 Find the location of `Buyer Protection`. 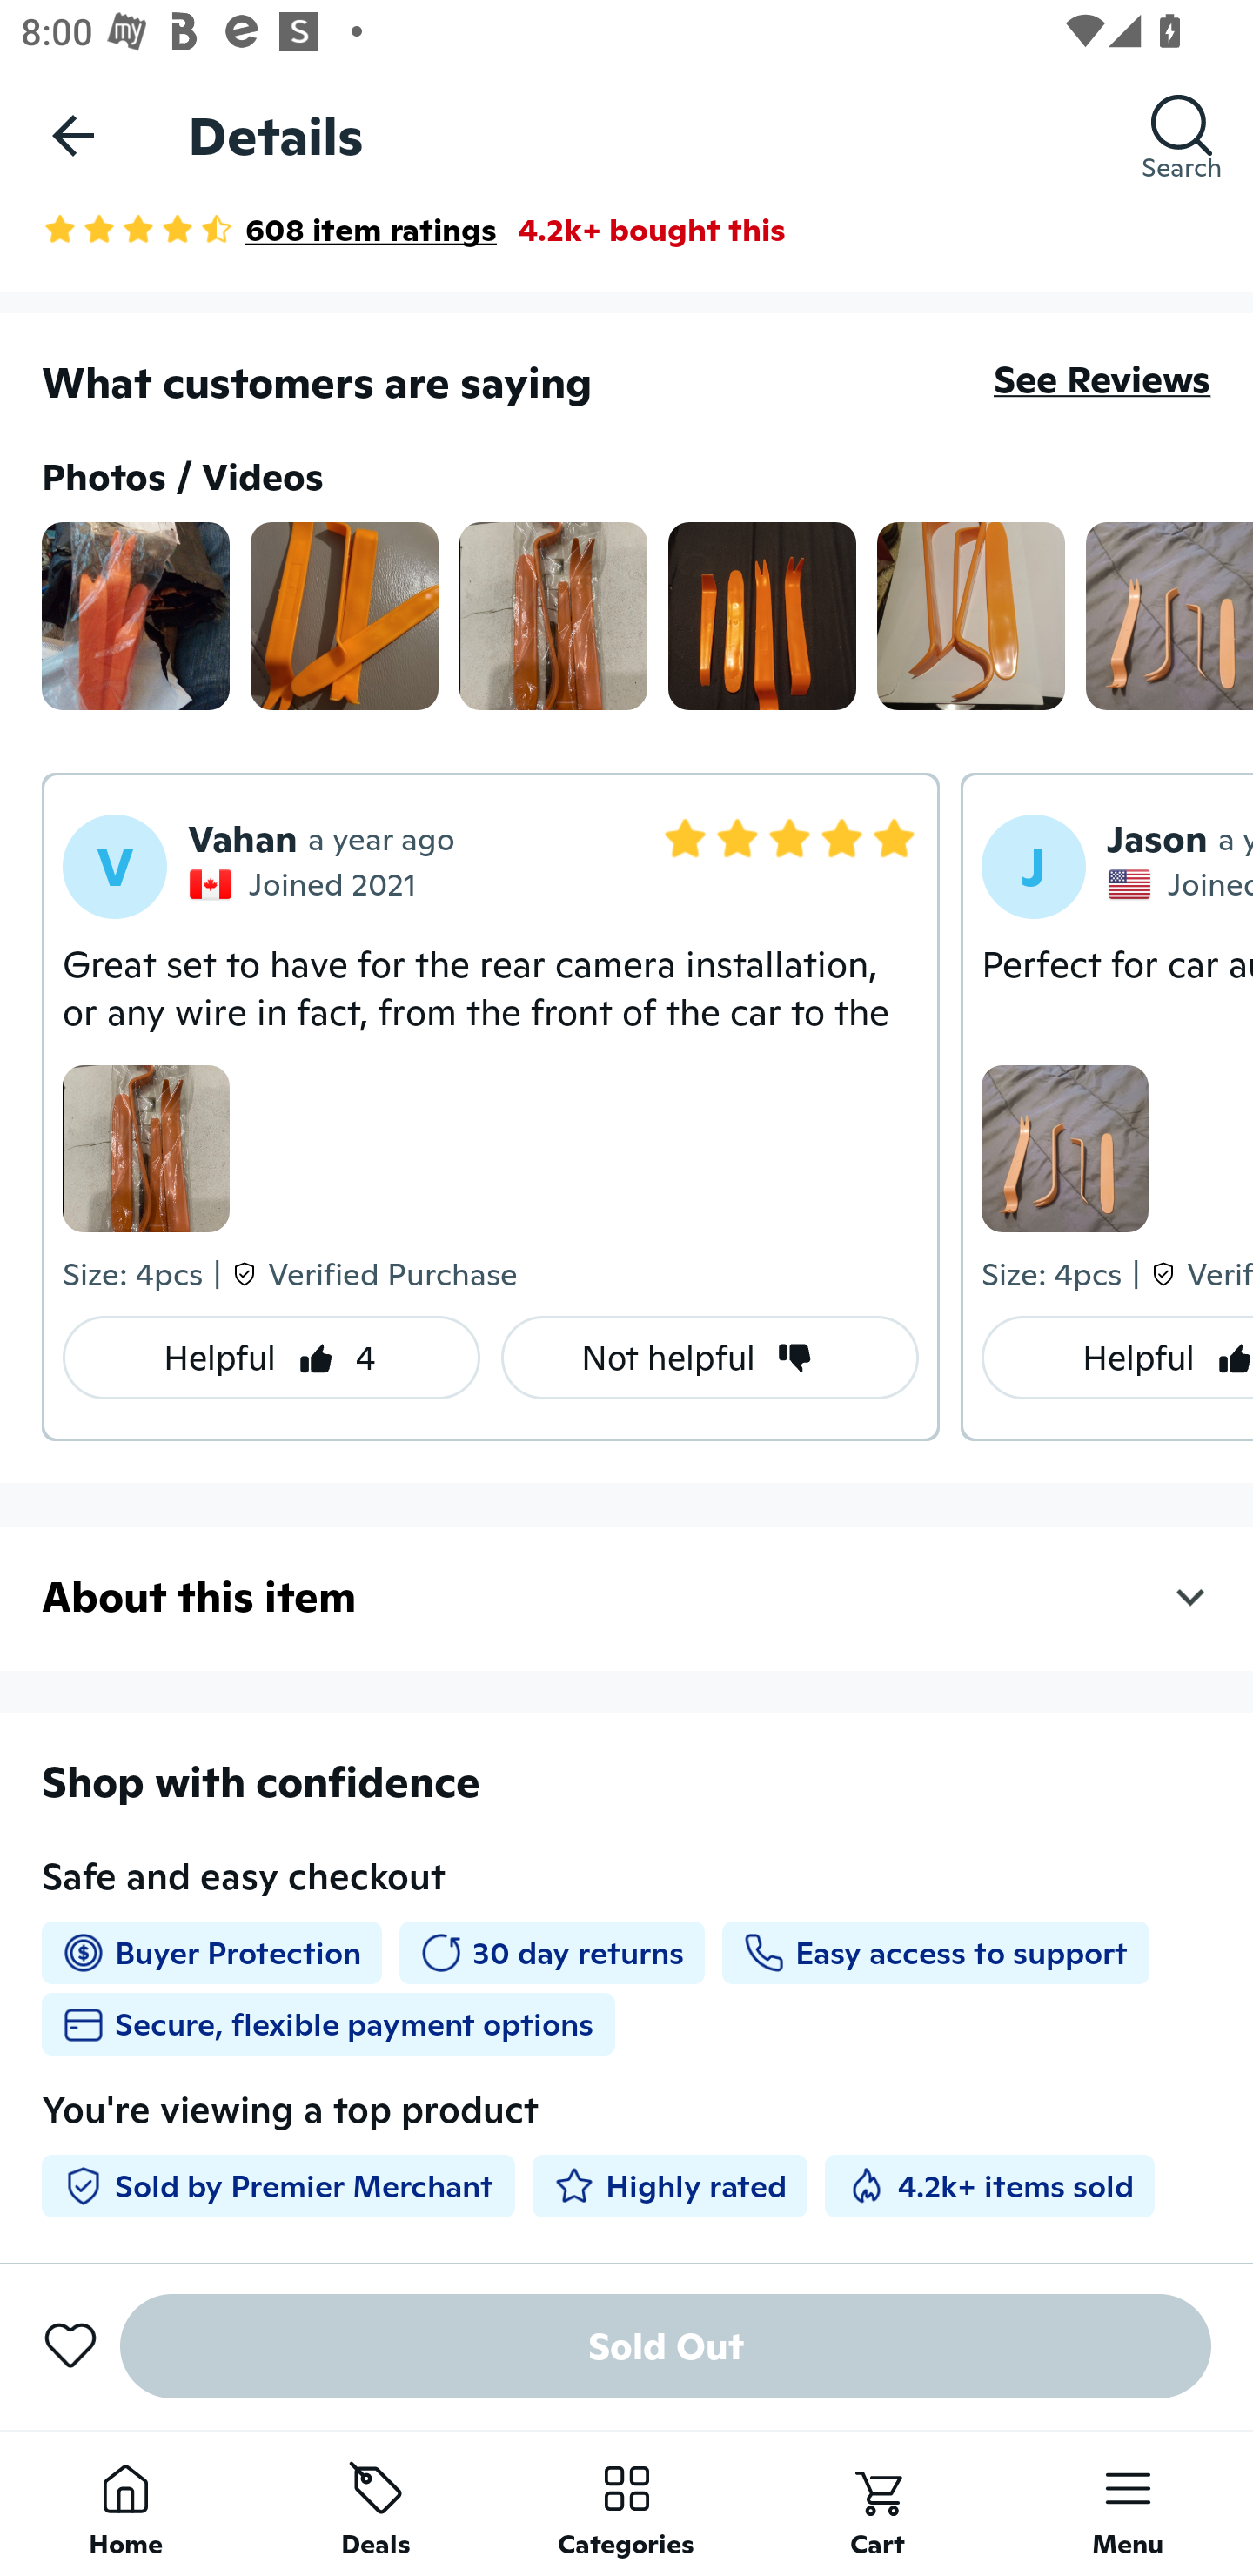

Buyer Protection is located at coordinates (211, 1953).